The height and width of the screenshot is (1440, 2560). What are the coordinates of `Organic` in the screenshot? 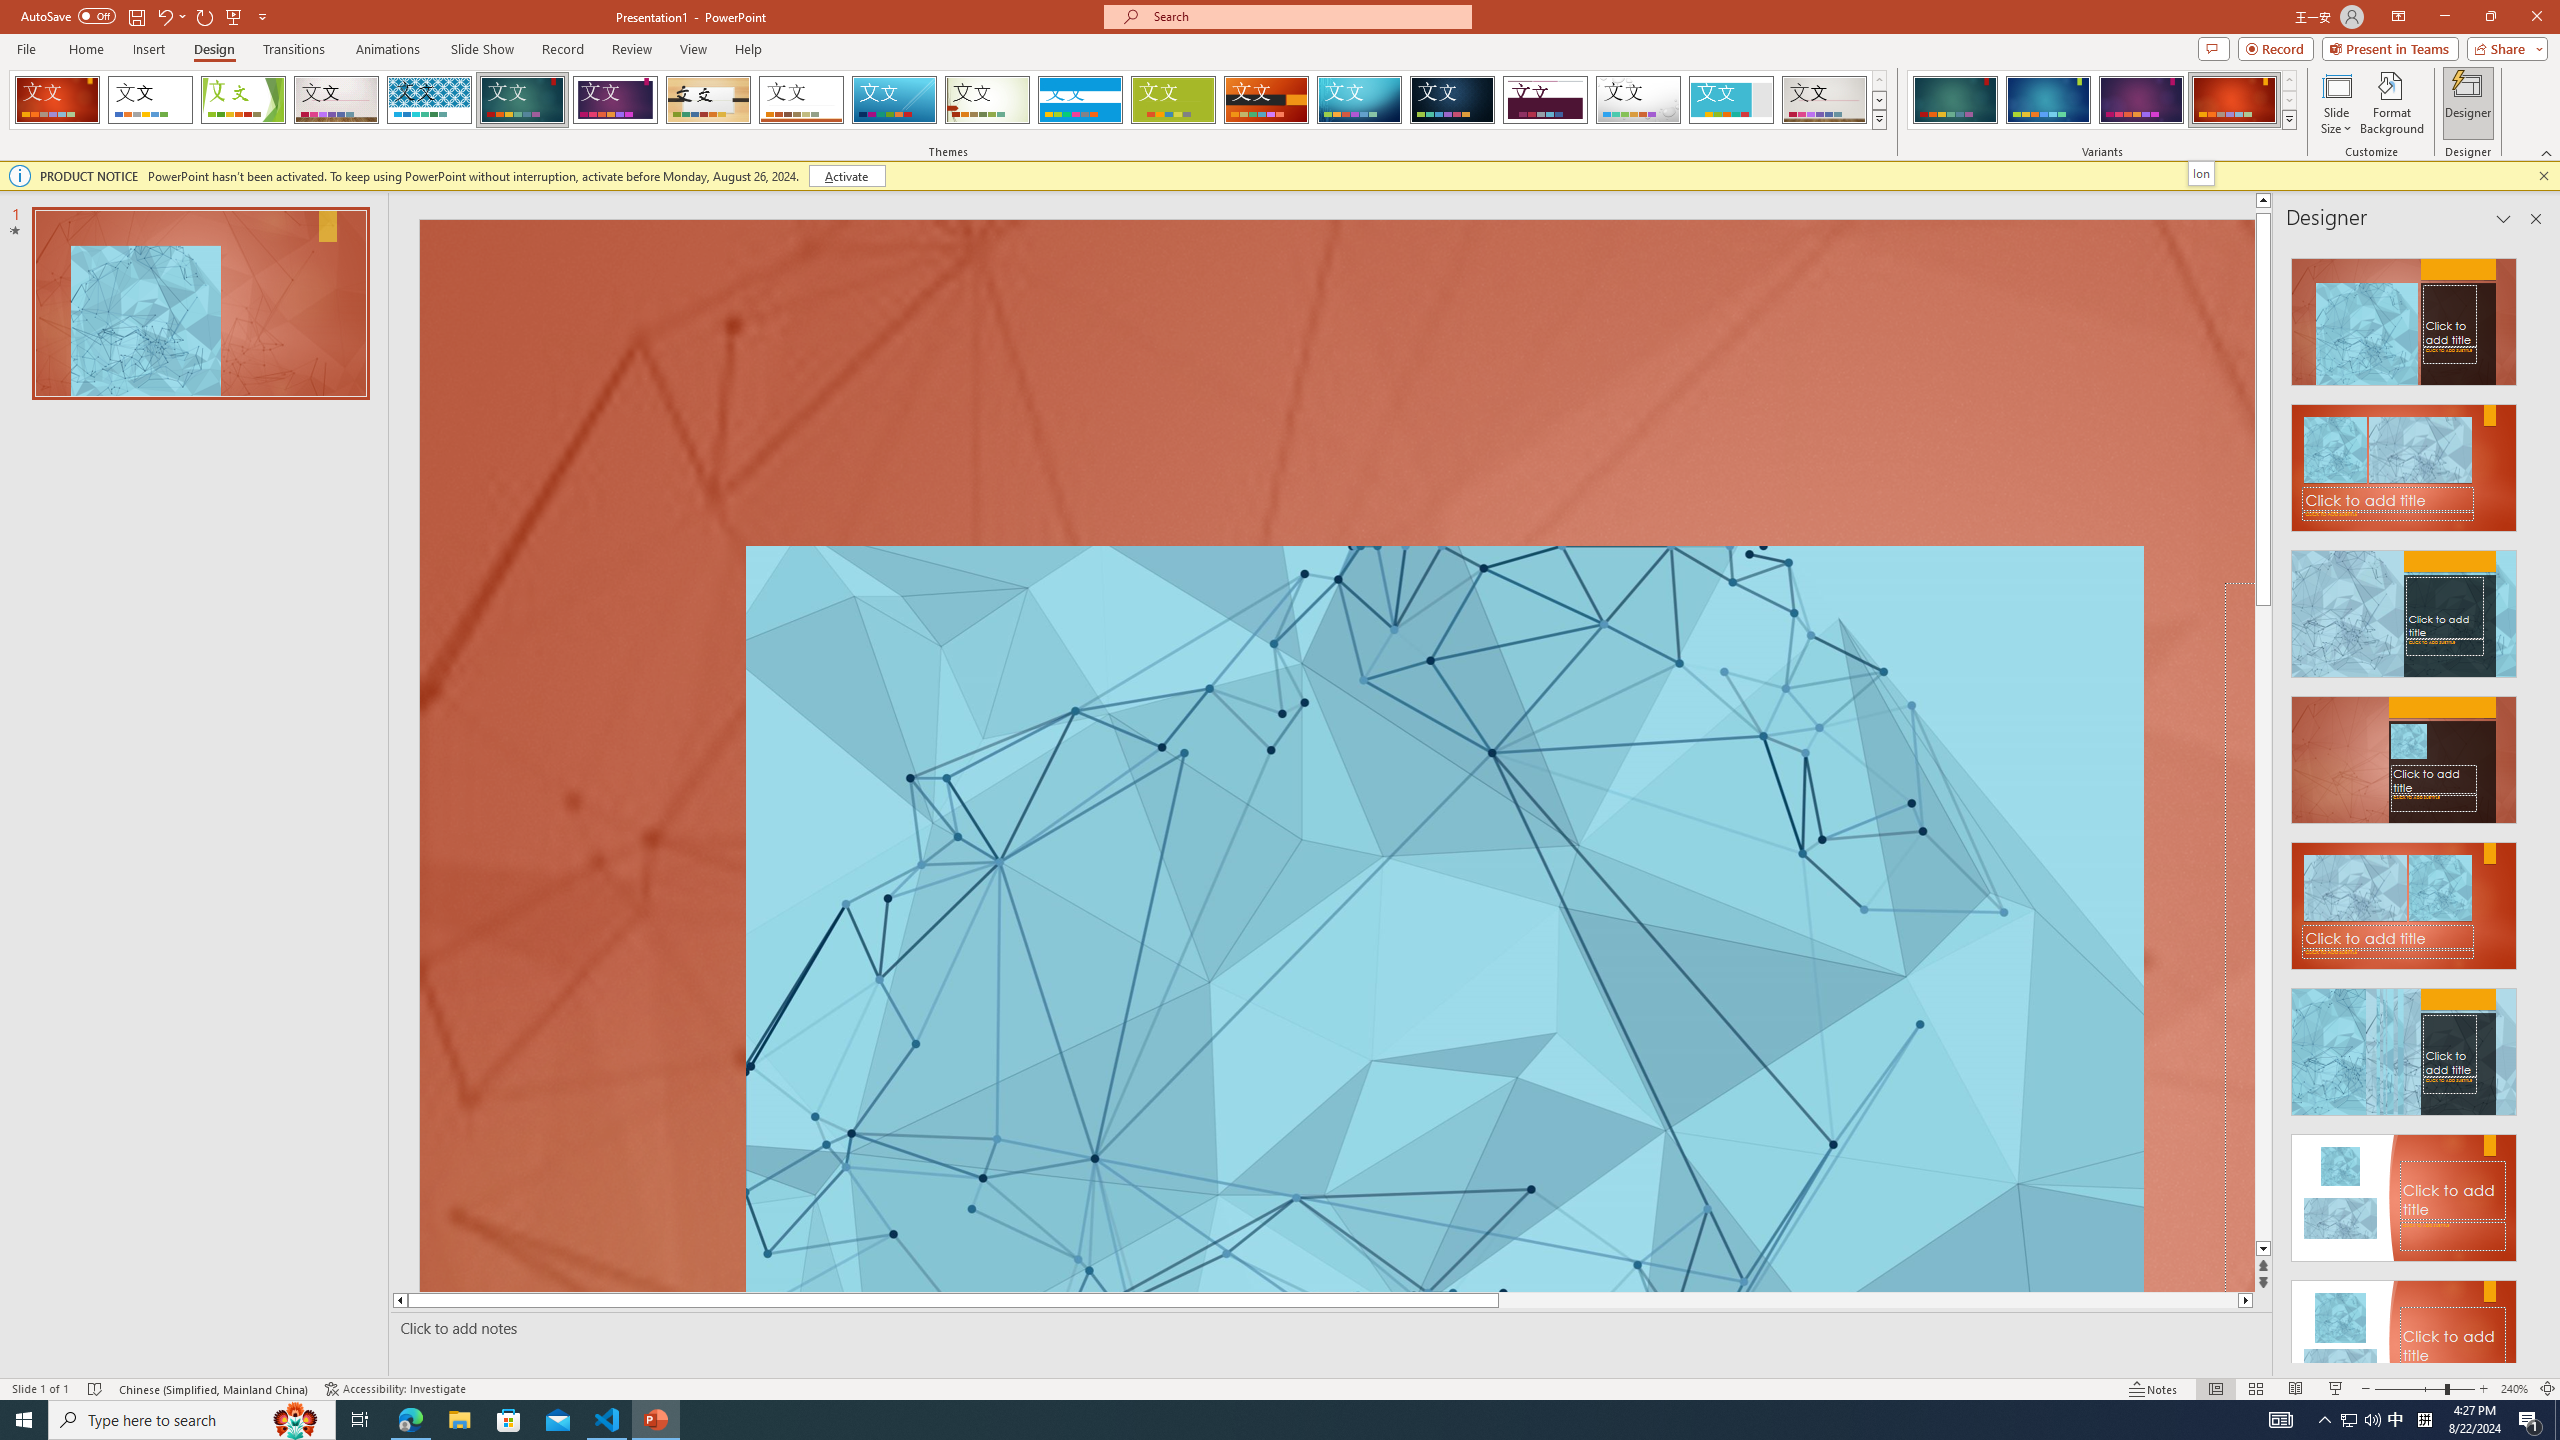 It's located at (709, 100).